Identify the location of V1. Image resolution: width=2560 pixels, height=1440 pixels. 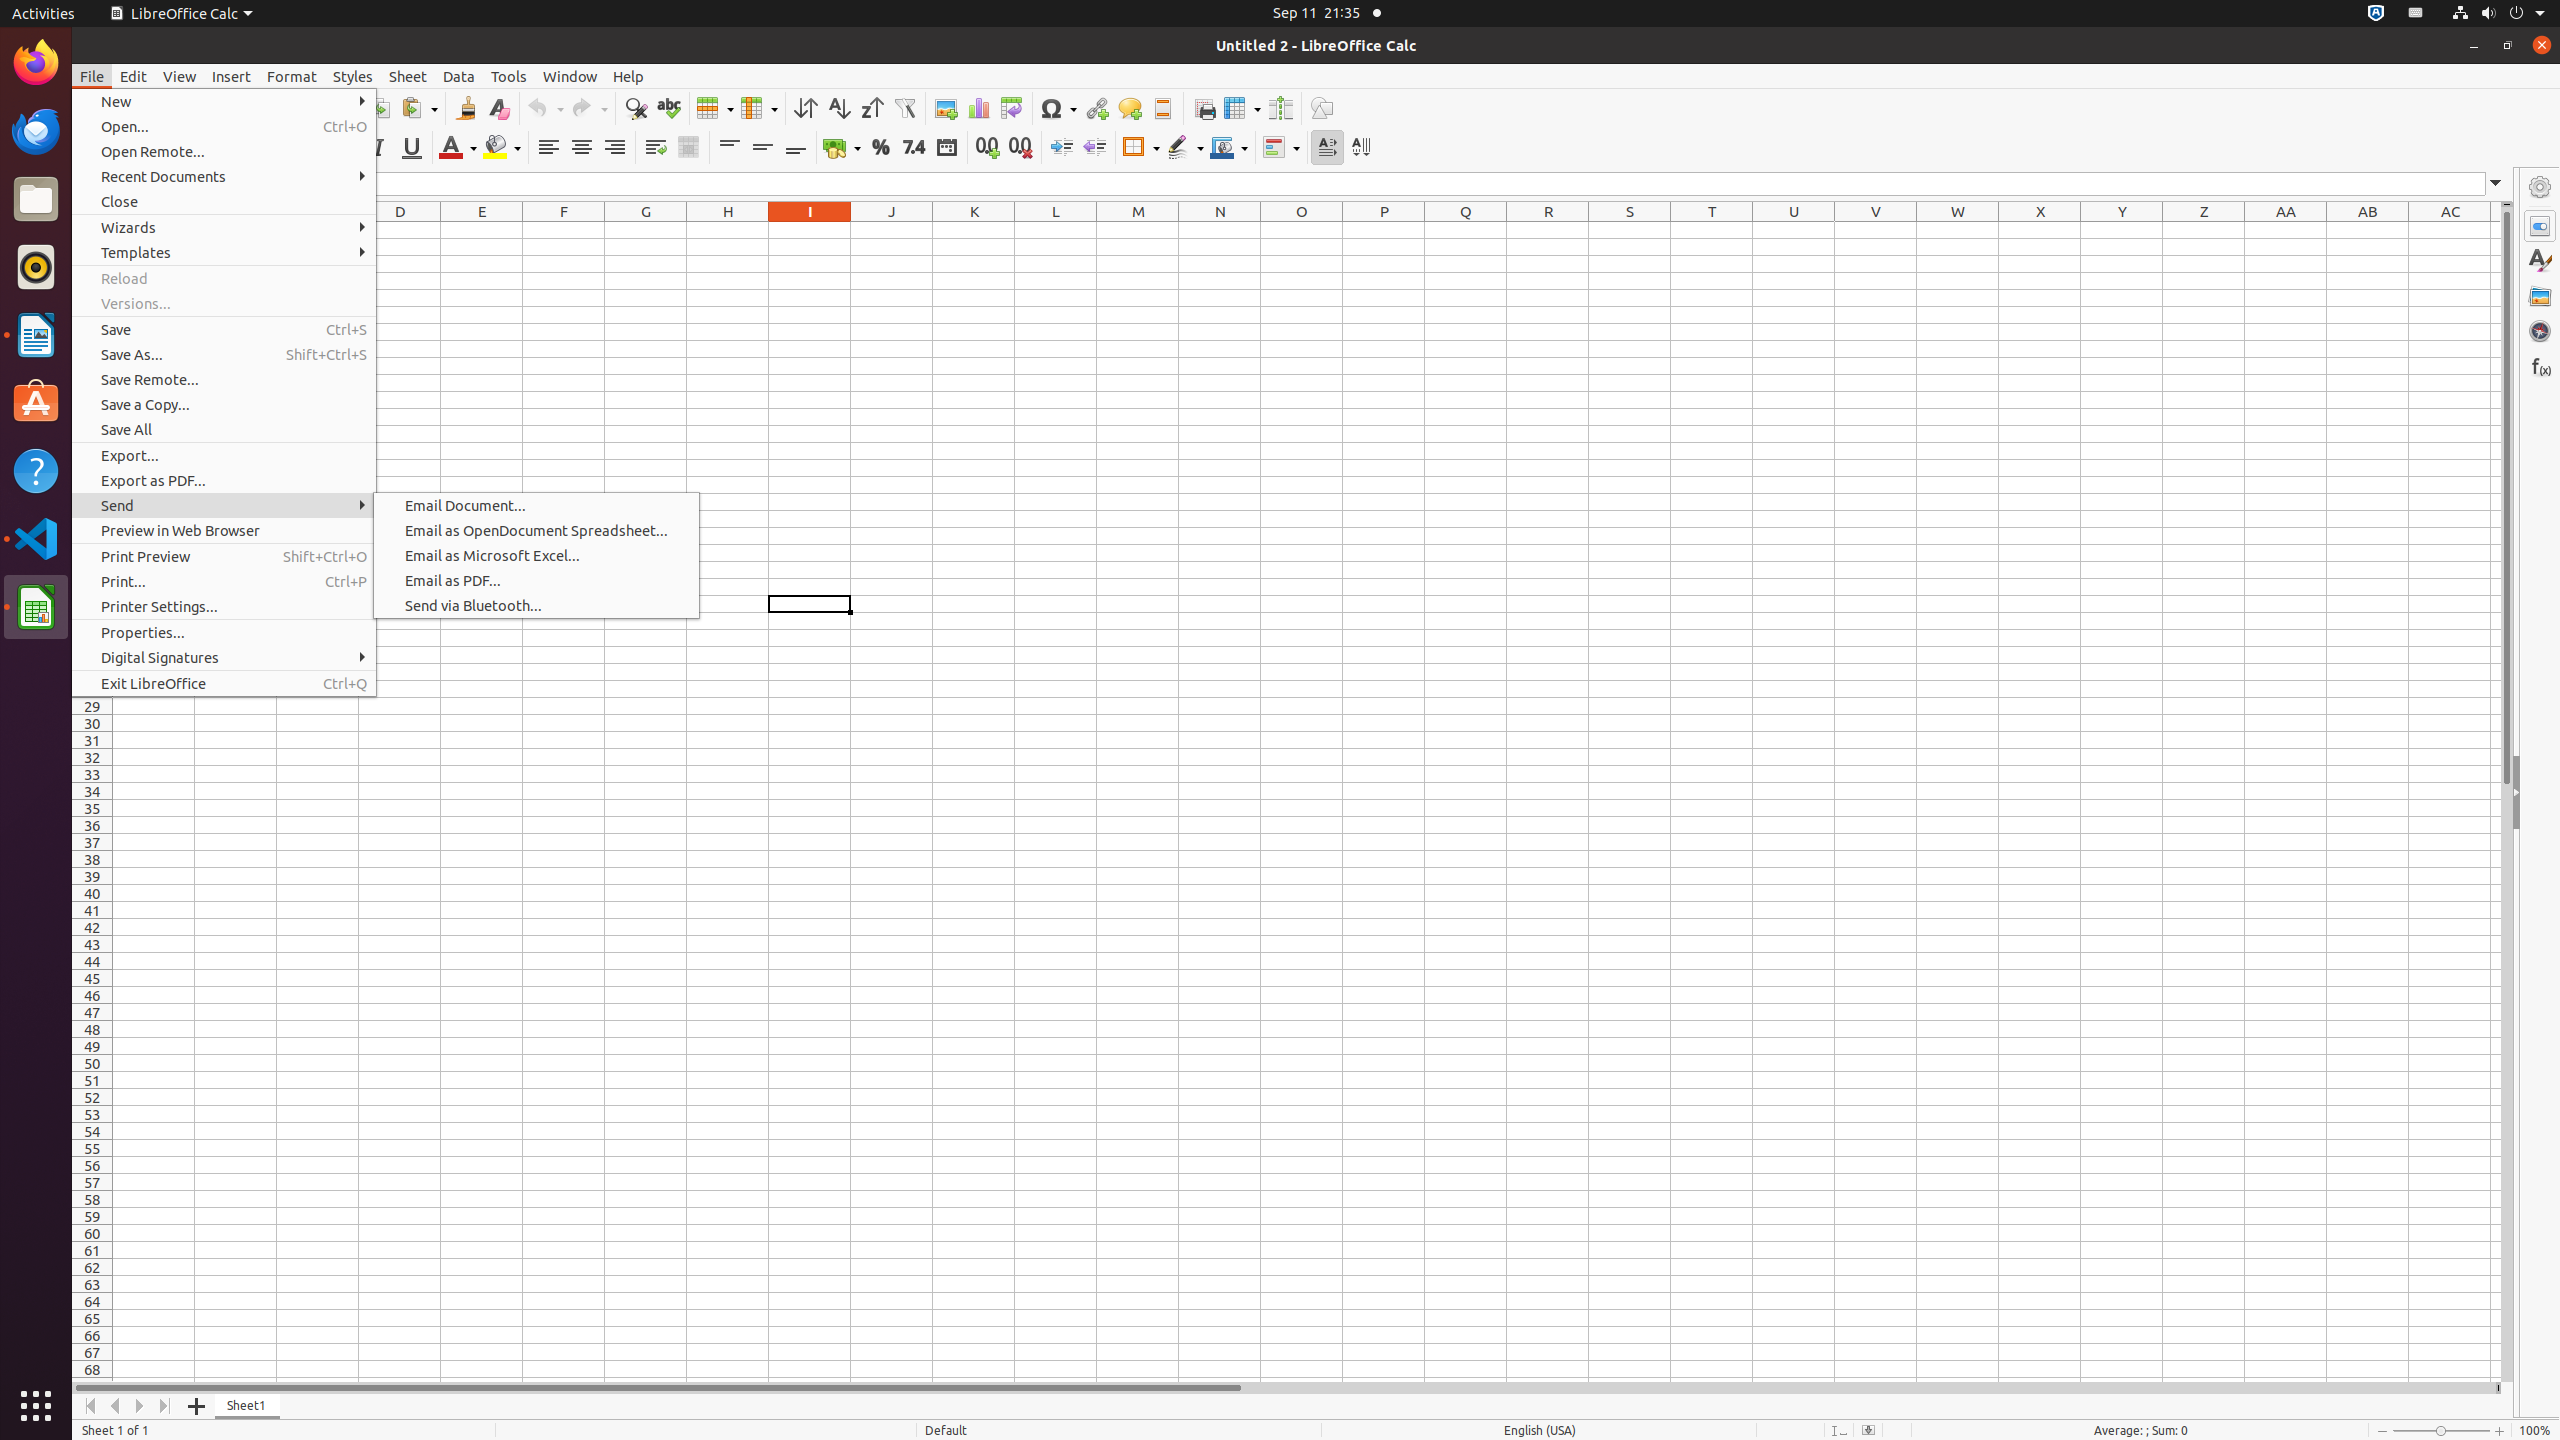
(1876, 230).